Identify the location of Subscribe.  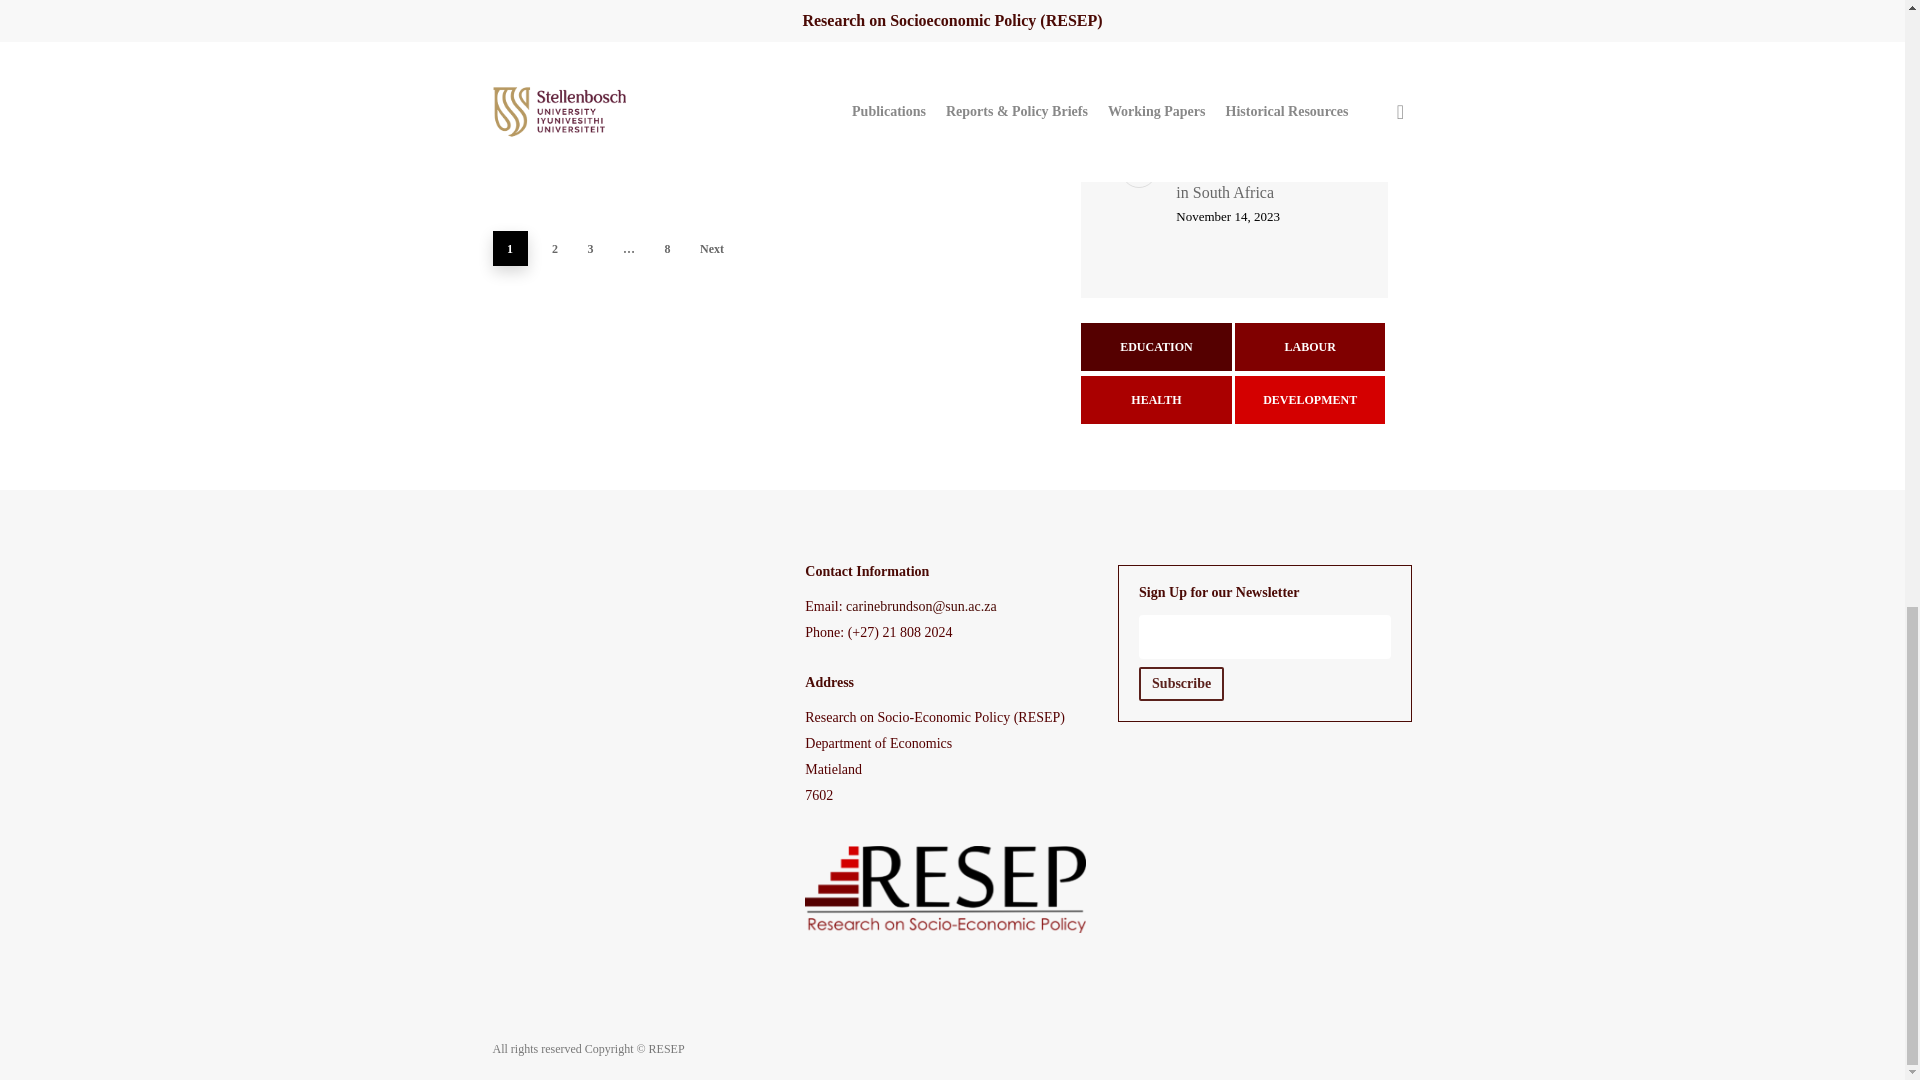
(1181, 684).